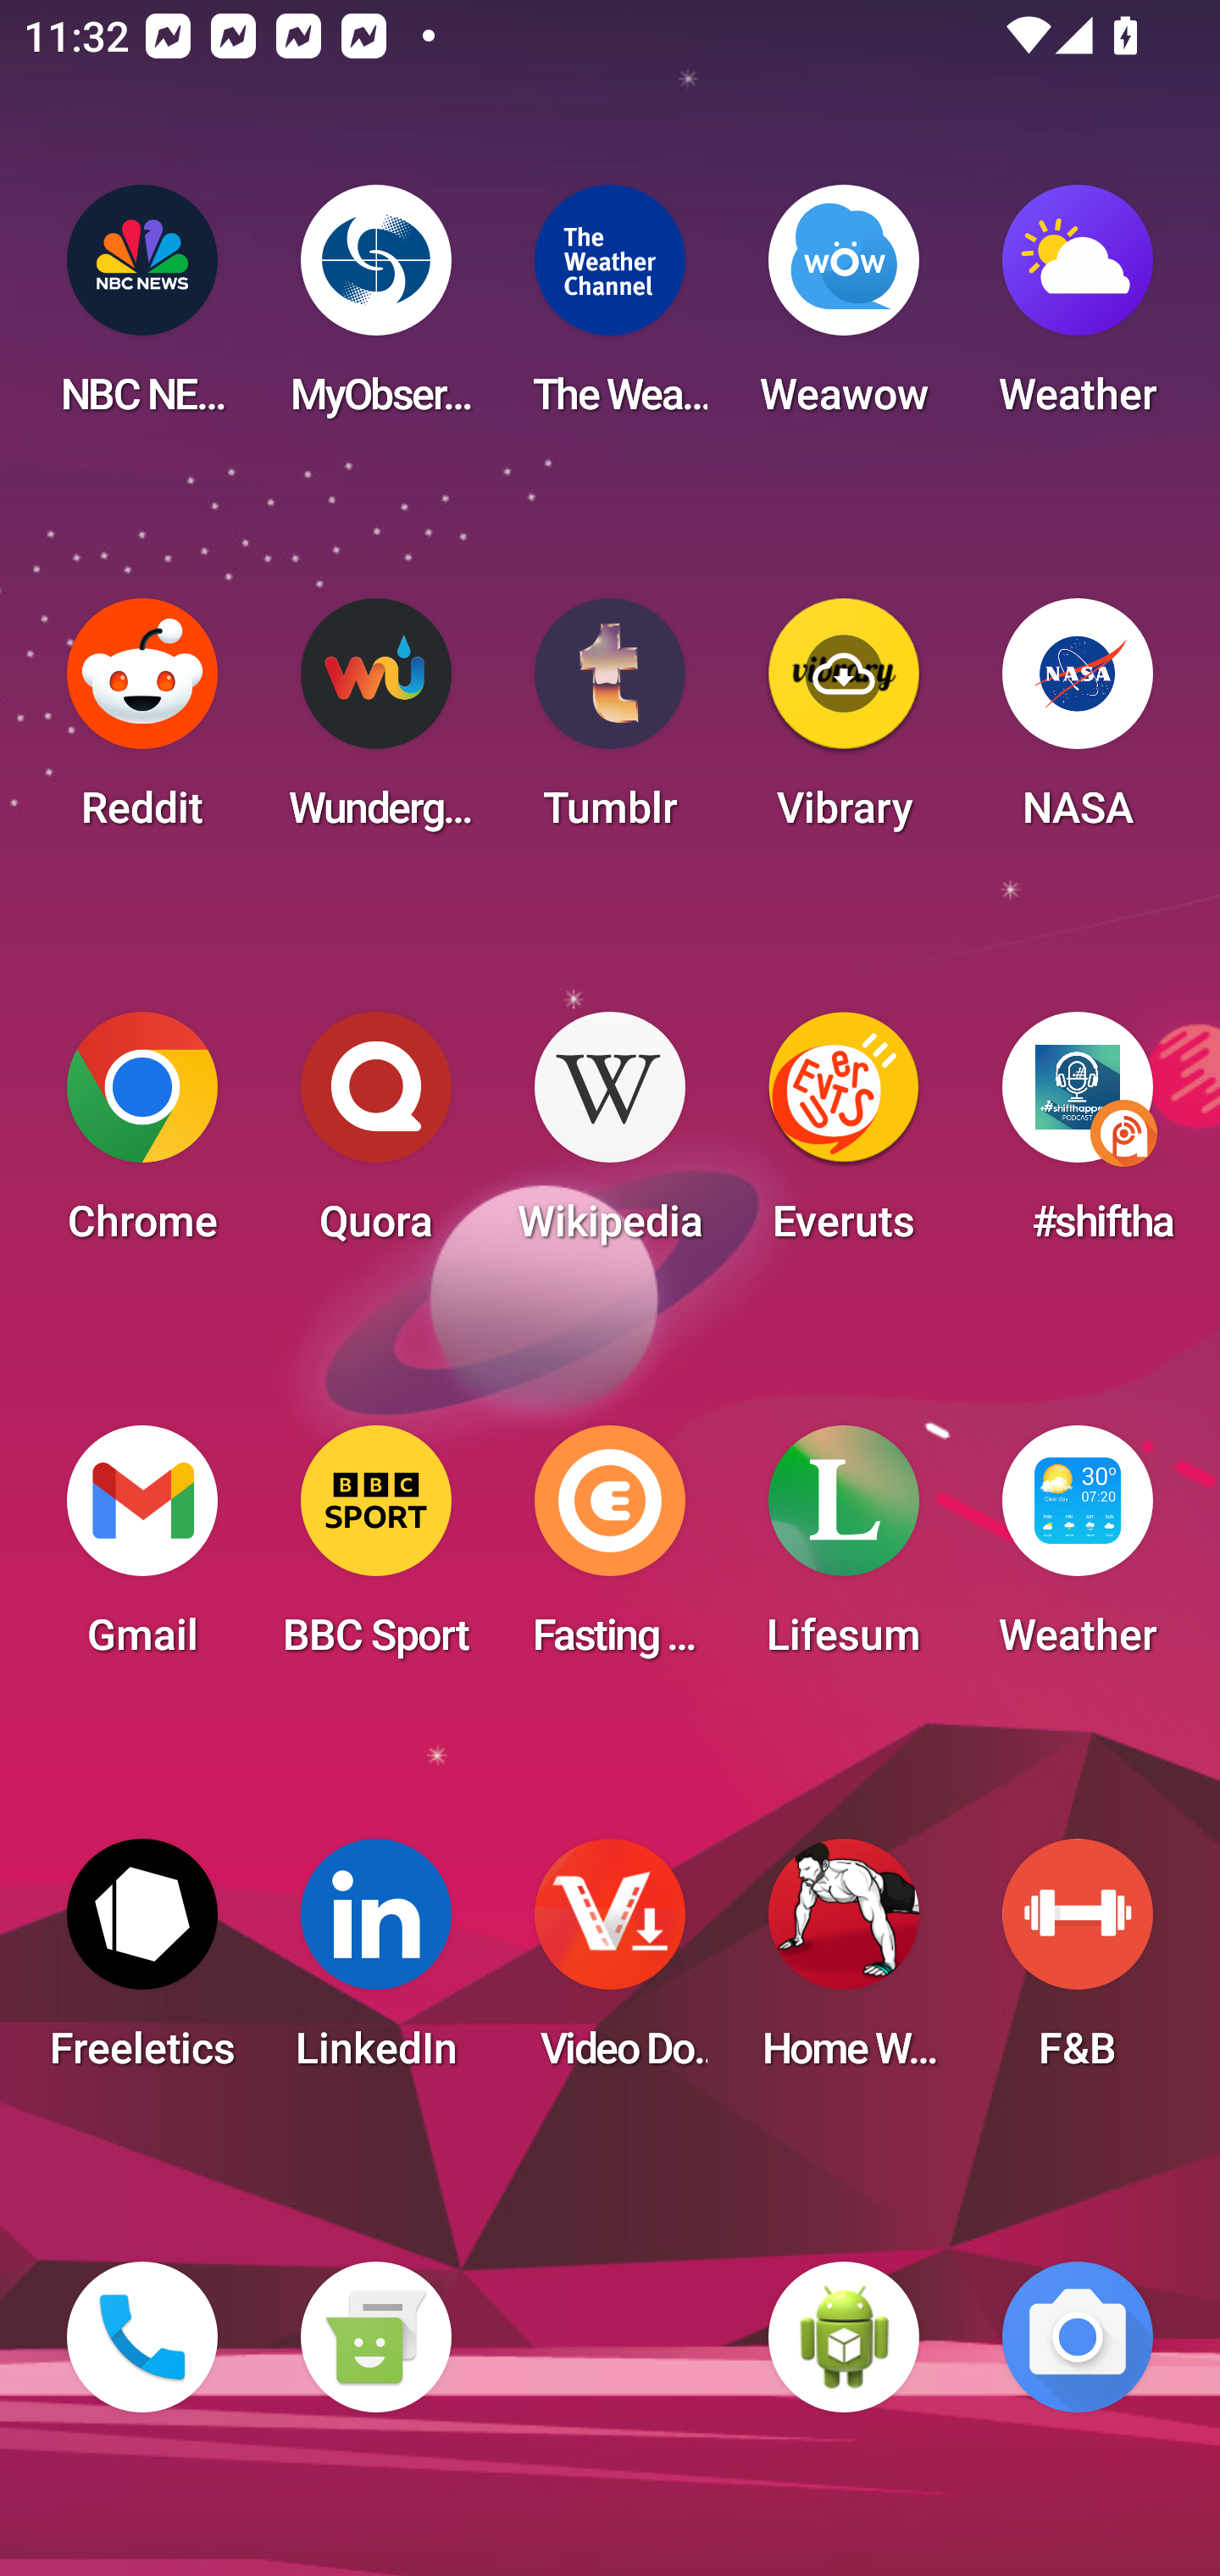  Describe the element at coordinates (1078, 310) in the screenshot. I see `Weather` at that location.